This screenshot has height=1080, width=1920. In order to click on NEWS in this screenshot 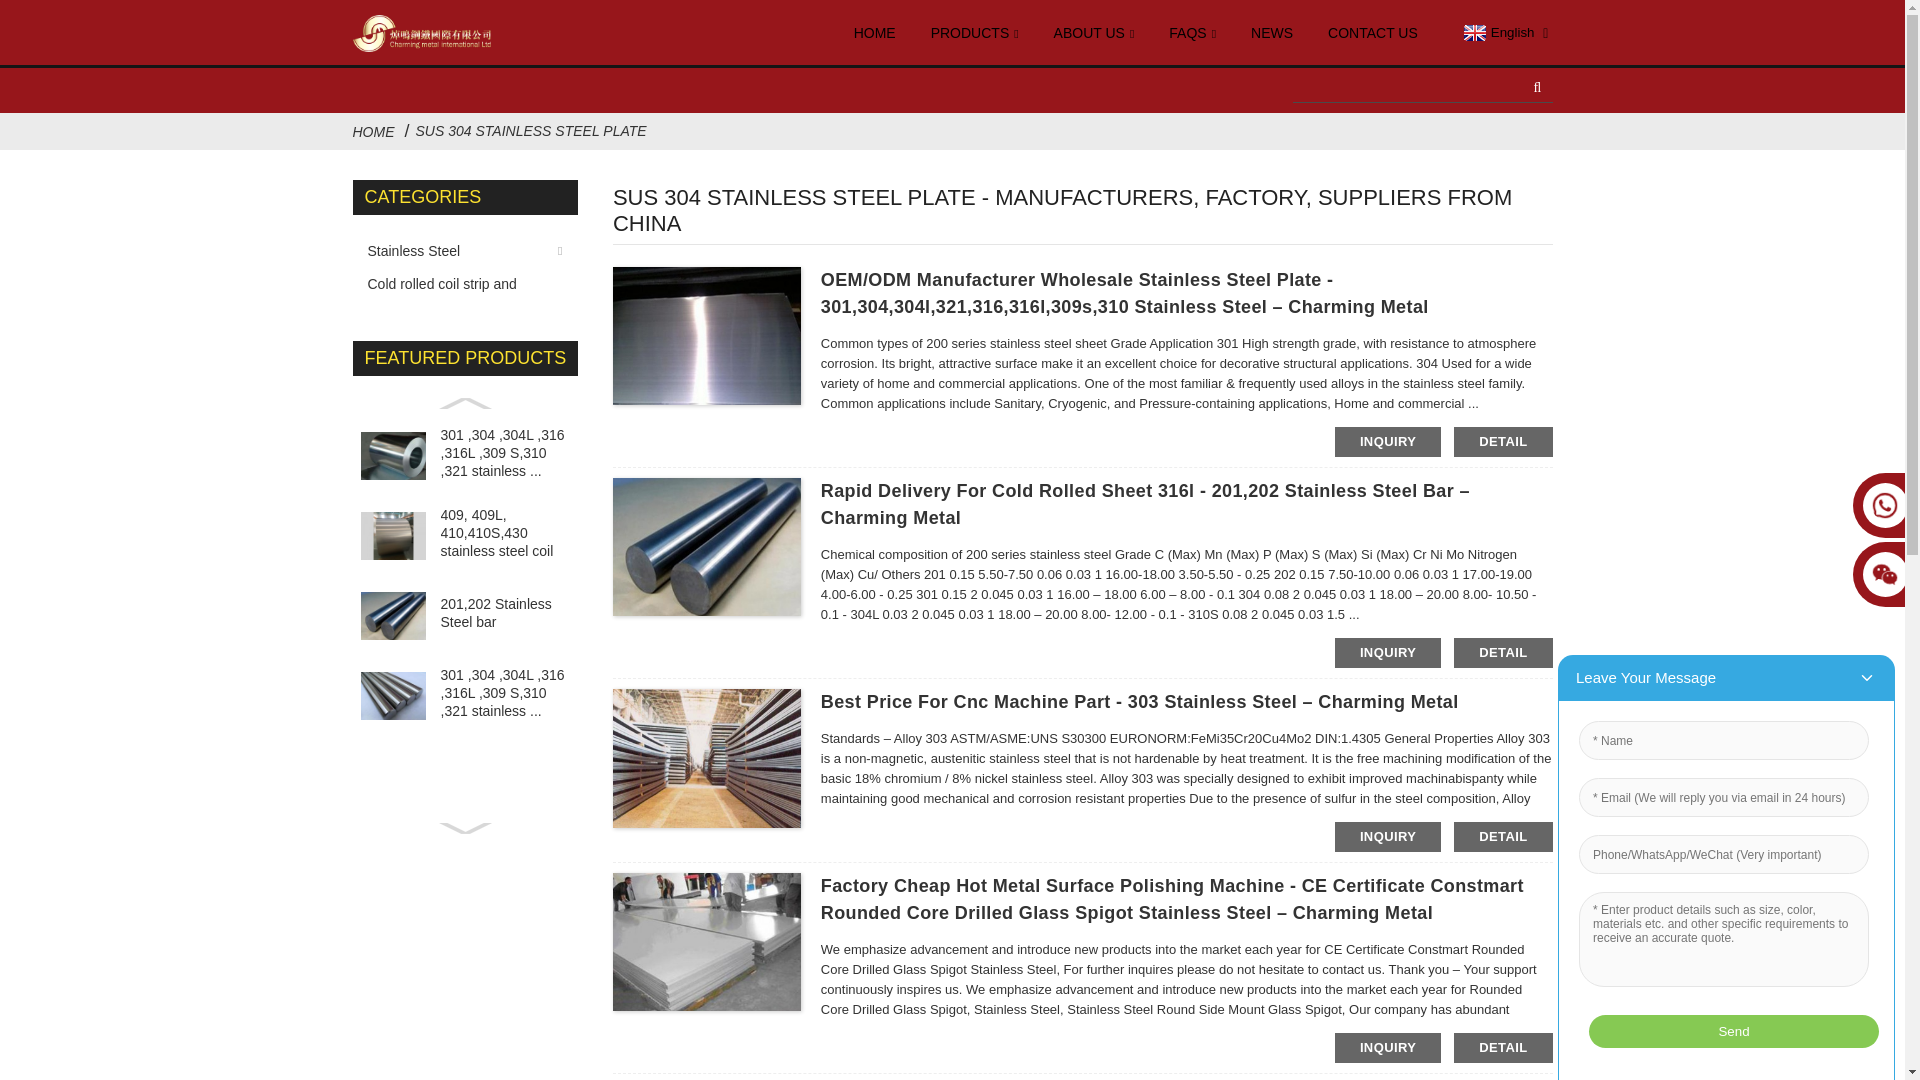, I will do `click(1272, 33)`.